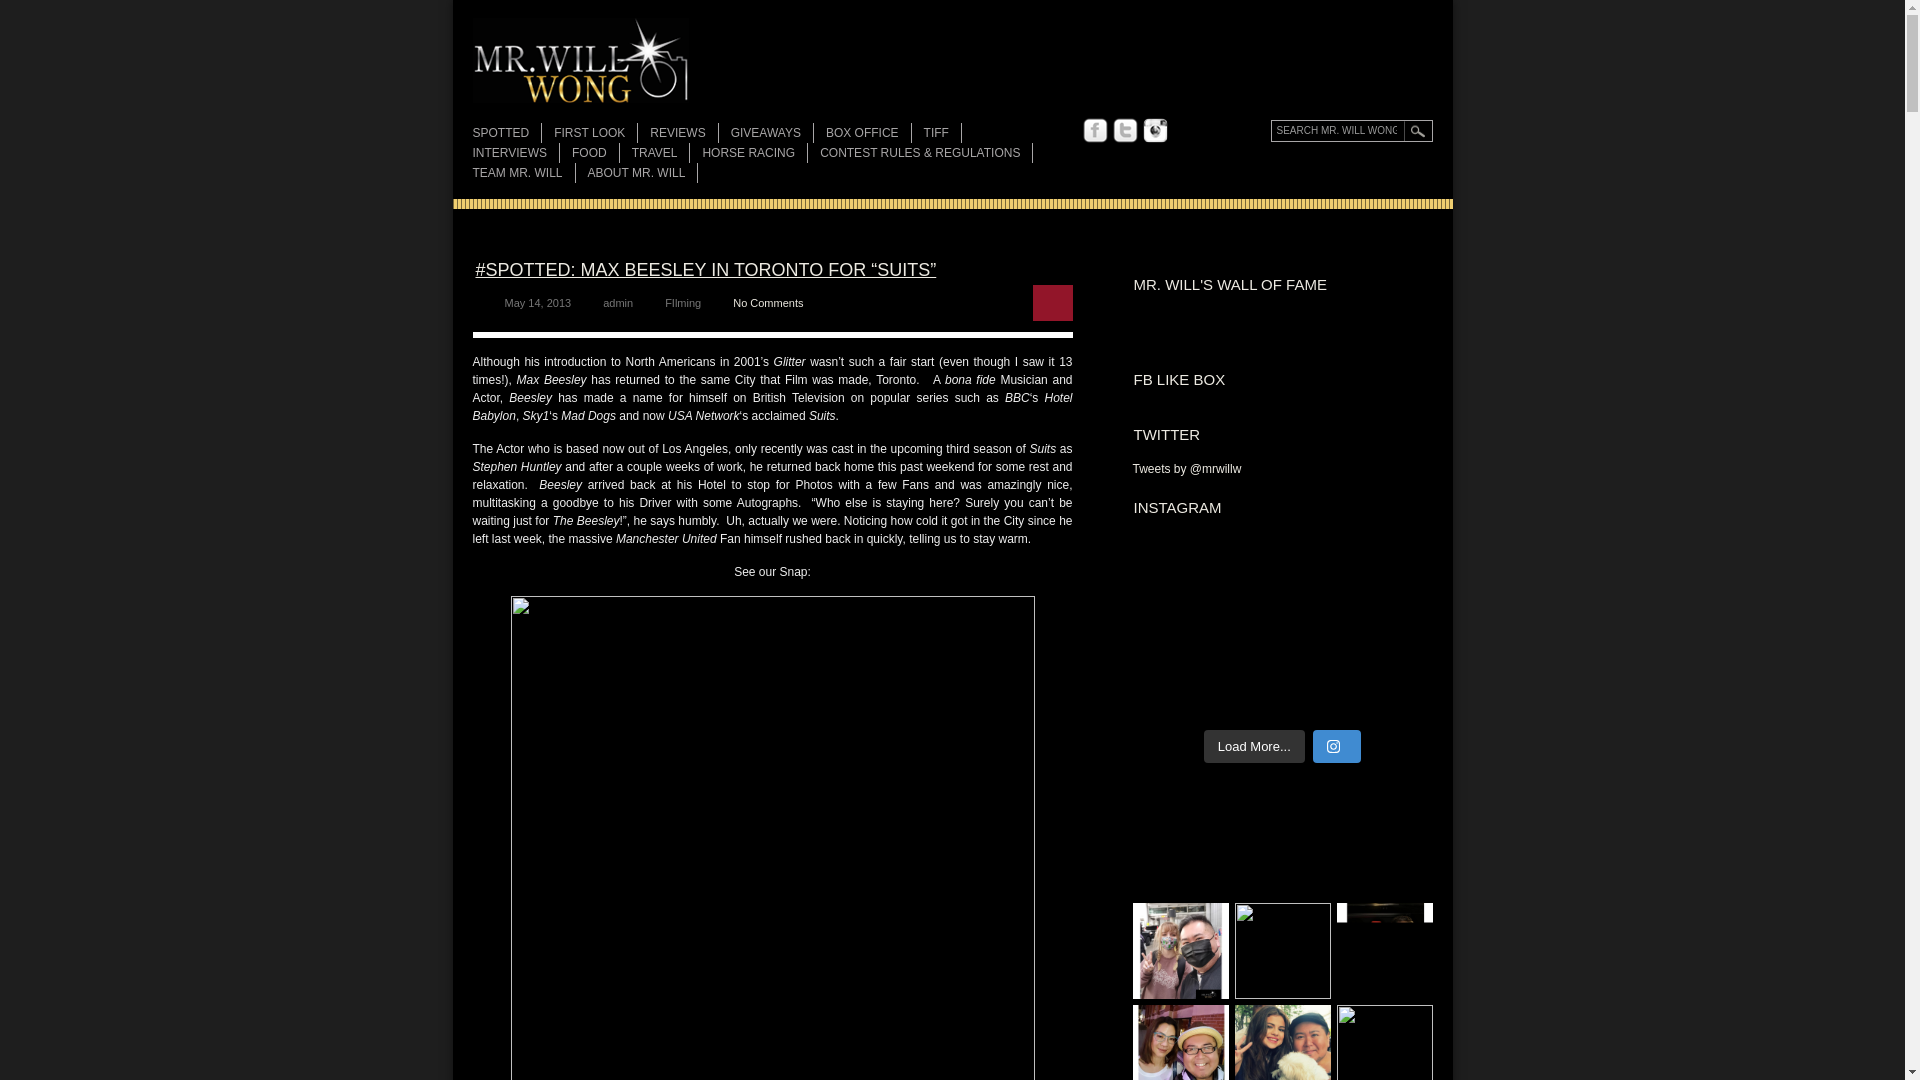 This screenshot has height=1080, width=1920. Describe the element at coordinates (868, 132) in the screenshot. I see `BOX OFFICE` at that location.